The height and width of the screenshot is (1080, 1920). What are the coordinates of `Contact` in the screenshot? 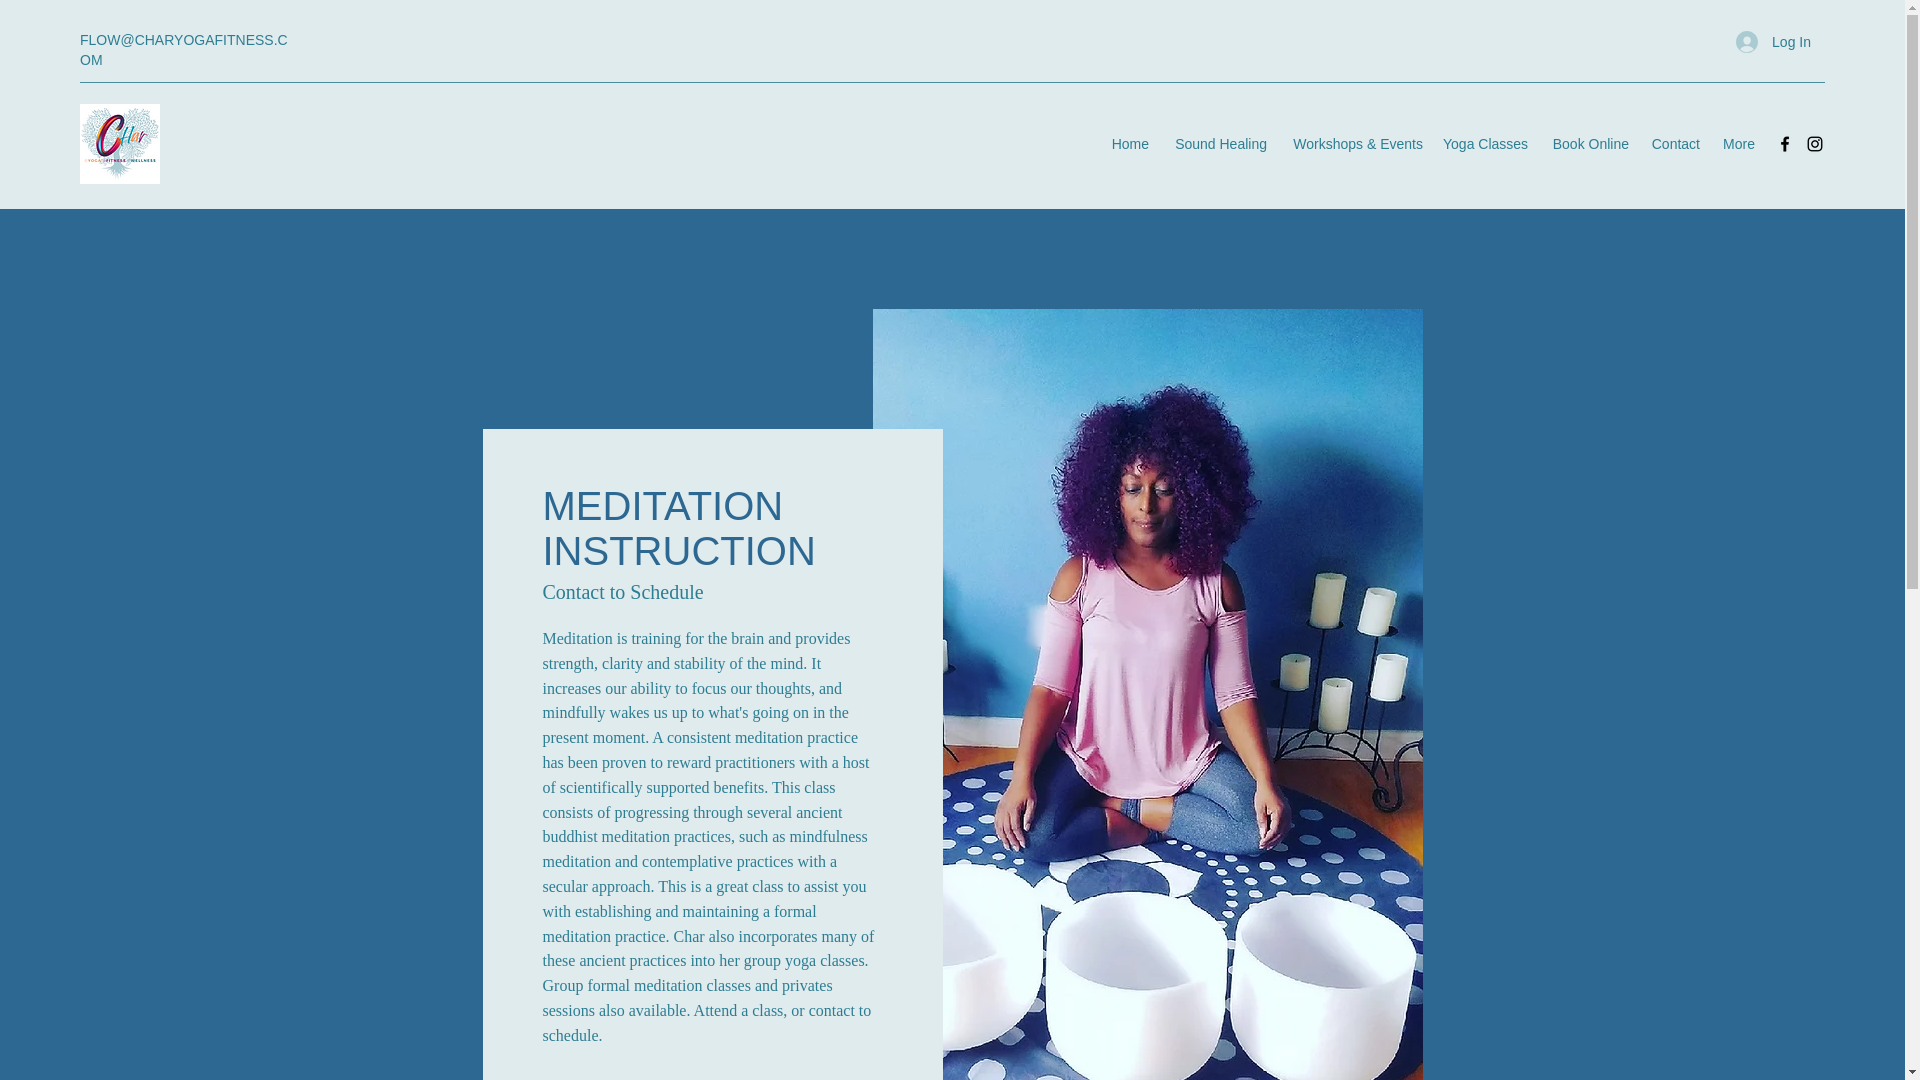 It's located at (1674, 143).